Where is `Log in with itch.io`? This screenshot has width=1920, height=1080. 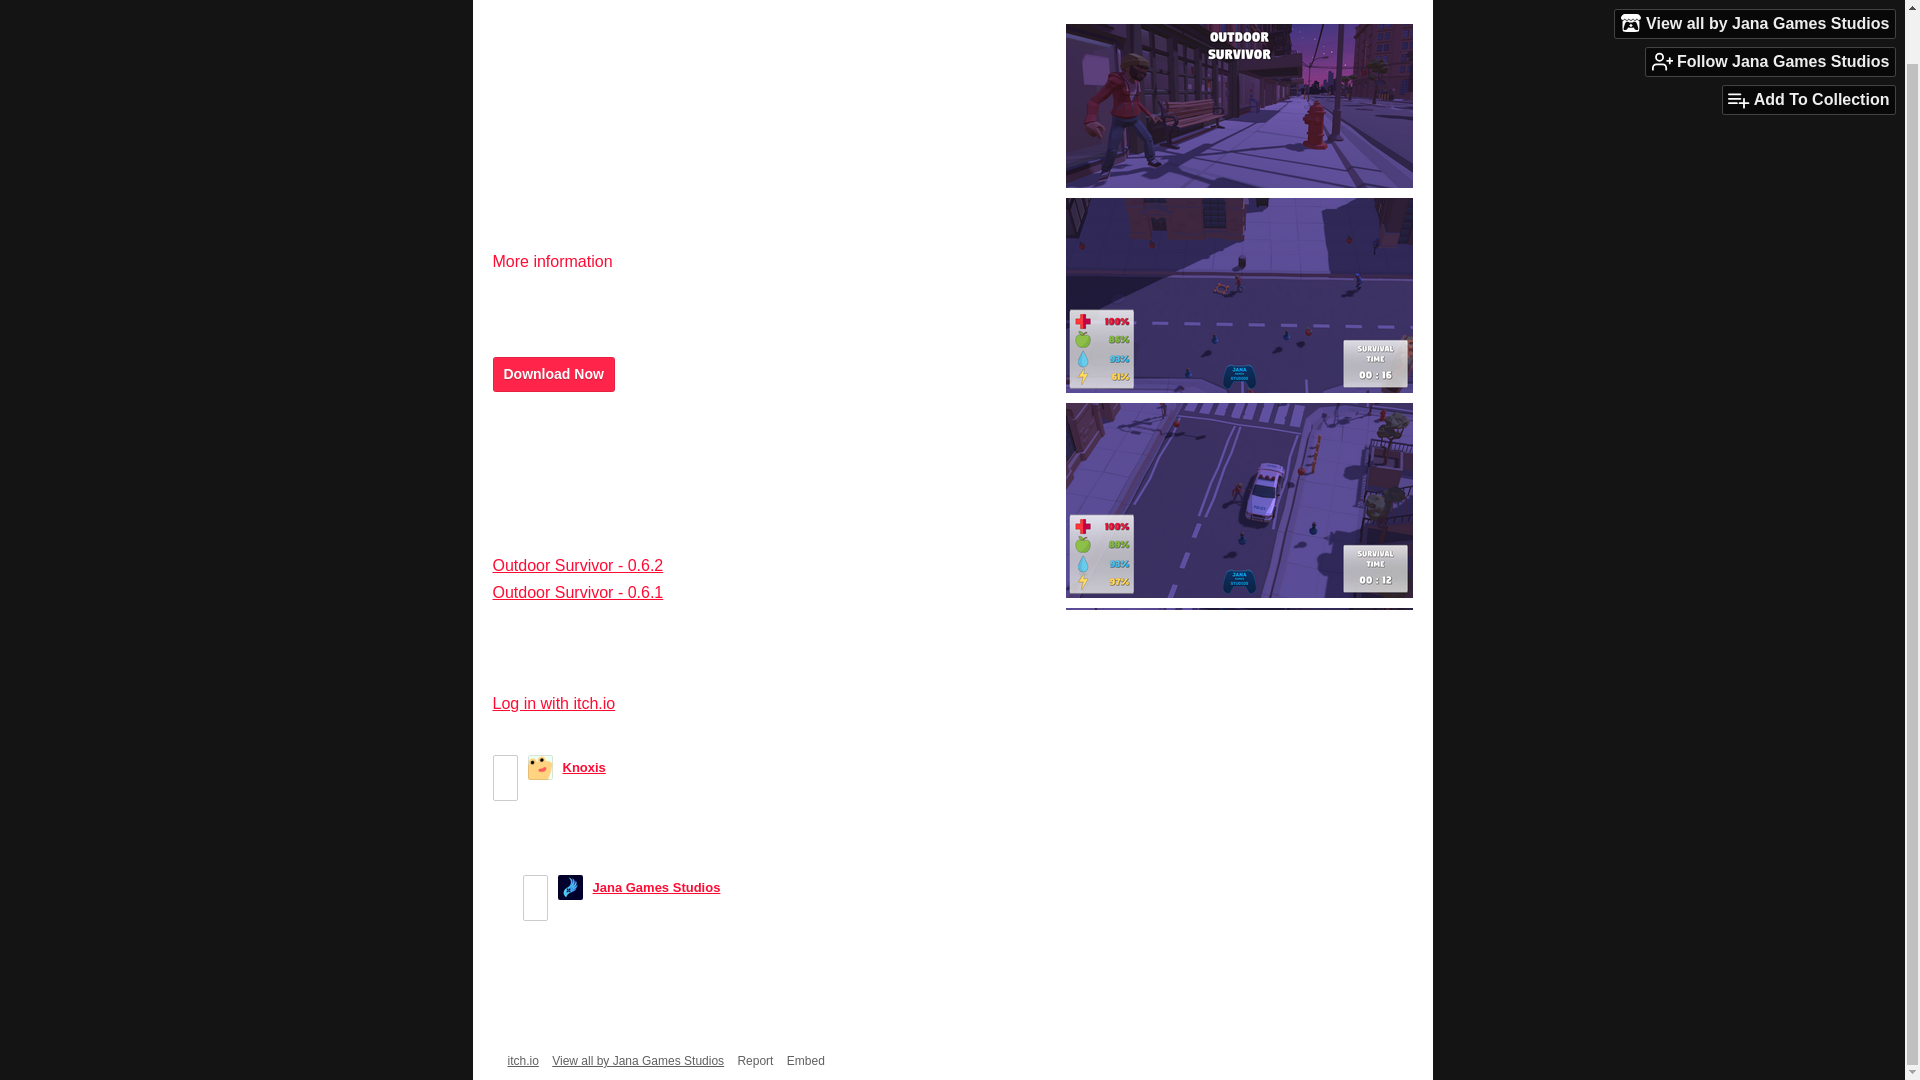
Log in with itch.io is located at coordinates (552, 703).